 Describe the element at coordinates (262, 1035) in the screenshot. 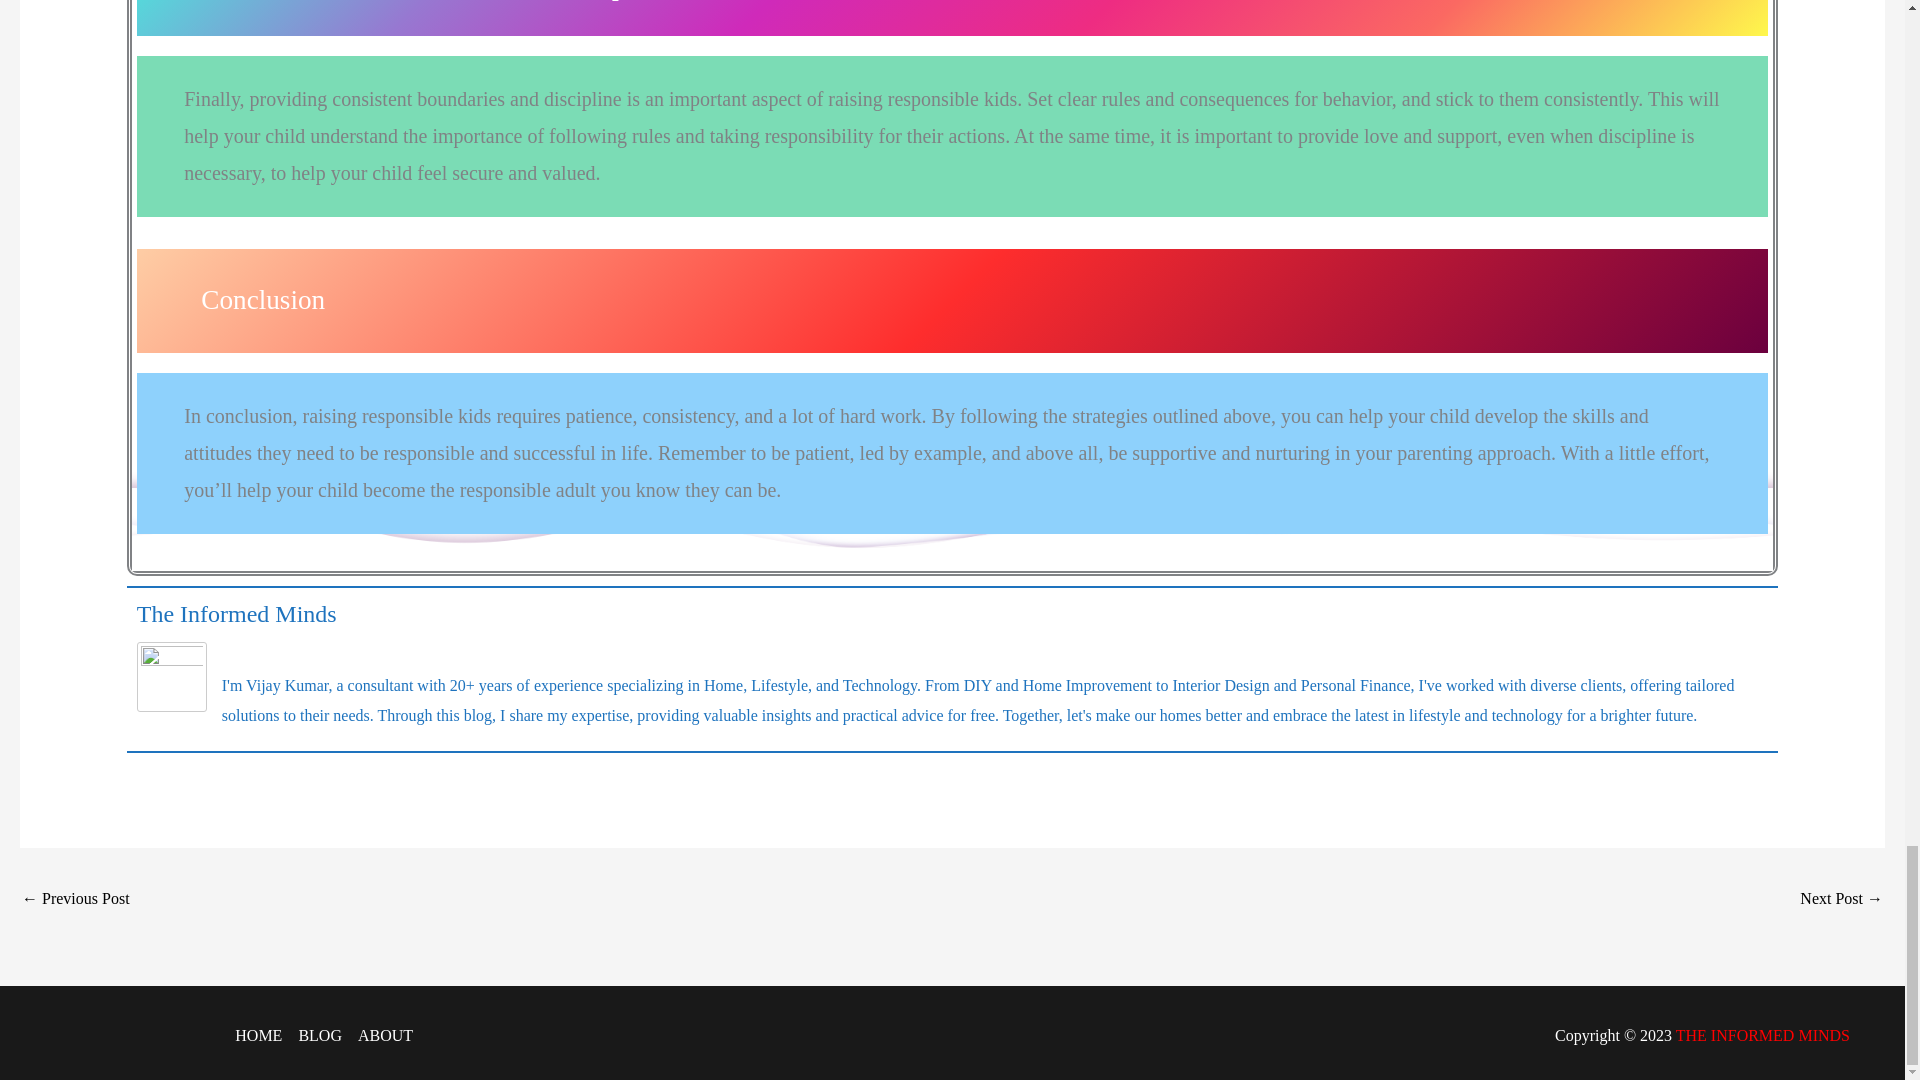

I see `HOME` at that location.